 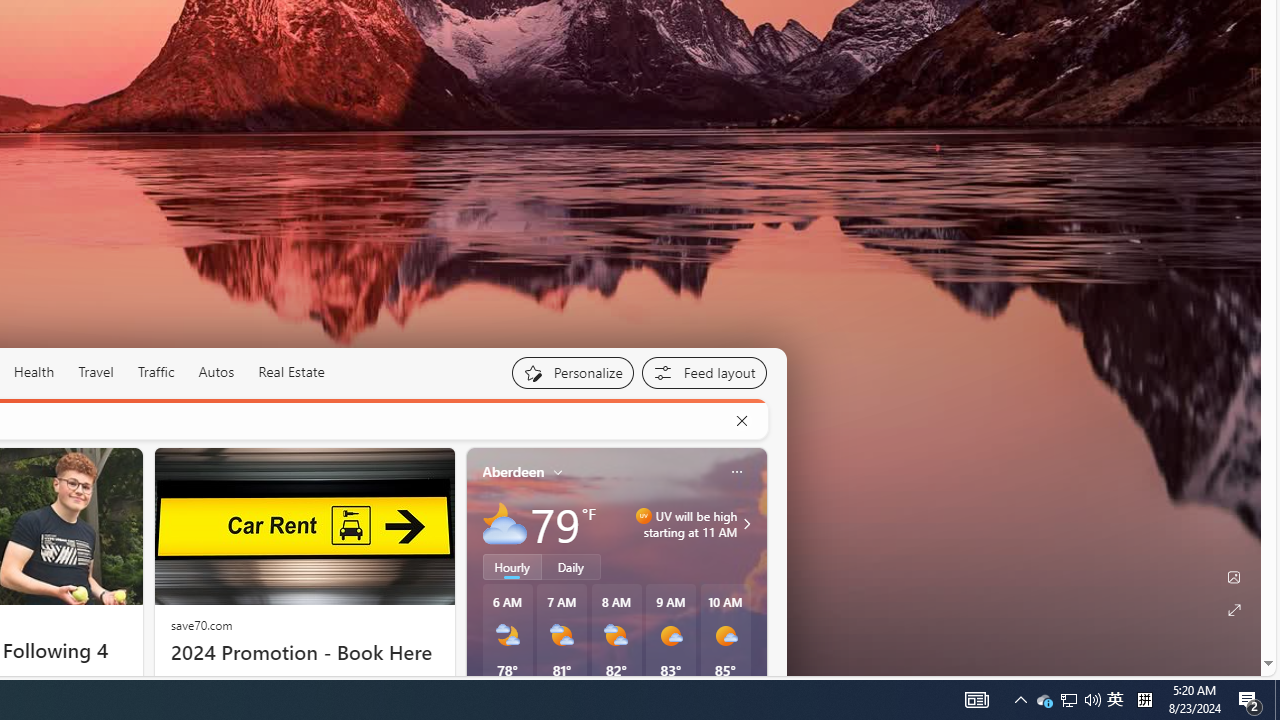 What do you see at coordinates (96, 372) in the screenshot?
I see `Travel` at bounding box center [96, 372].